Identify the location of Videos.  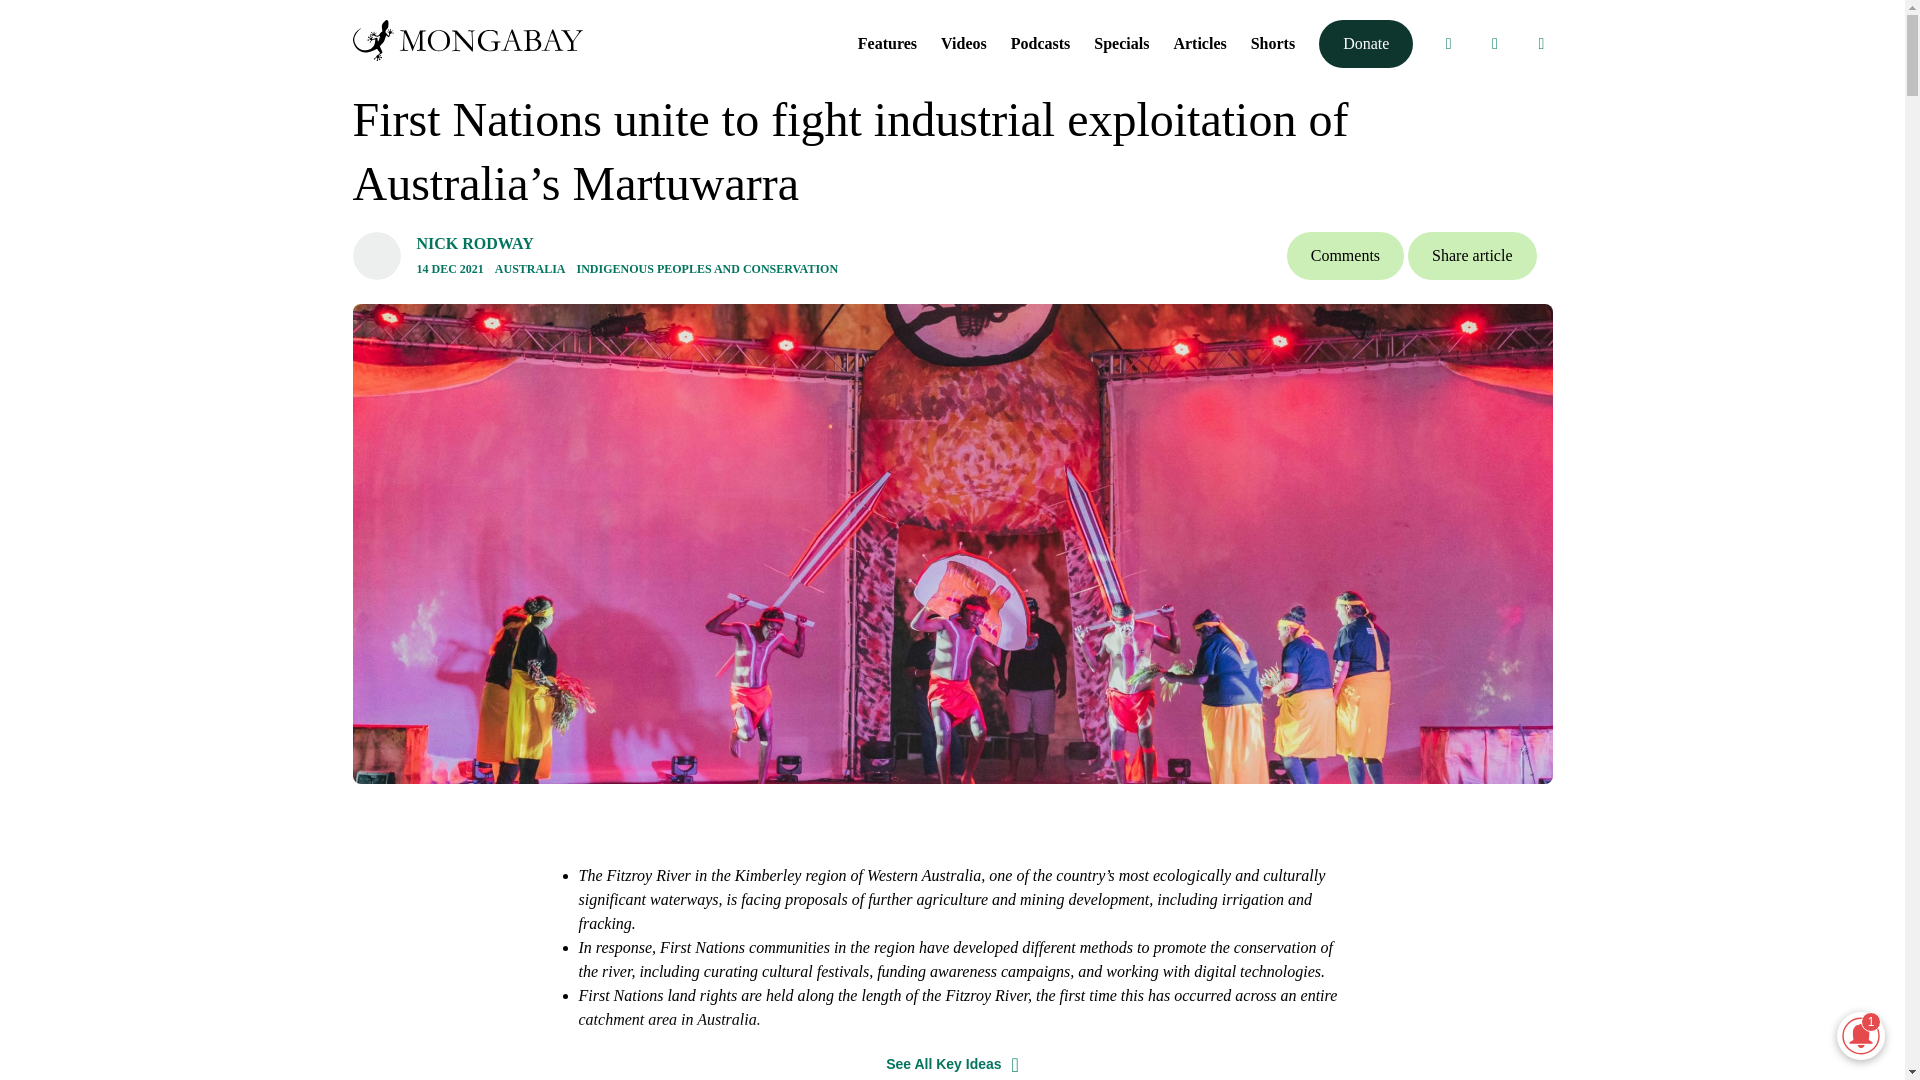
(963, 42).